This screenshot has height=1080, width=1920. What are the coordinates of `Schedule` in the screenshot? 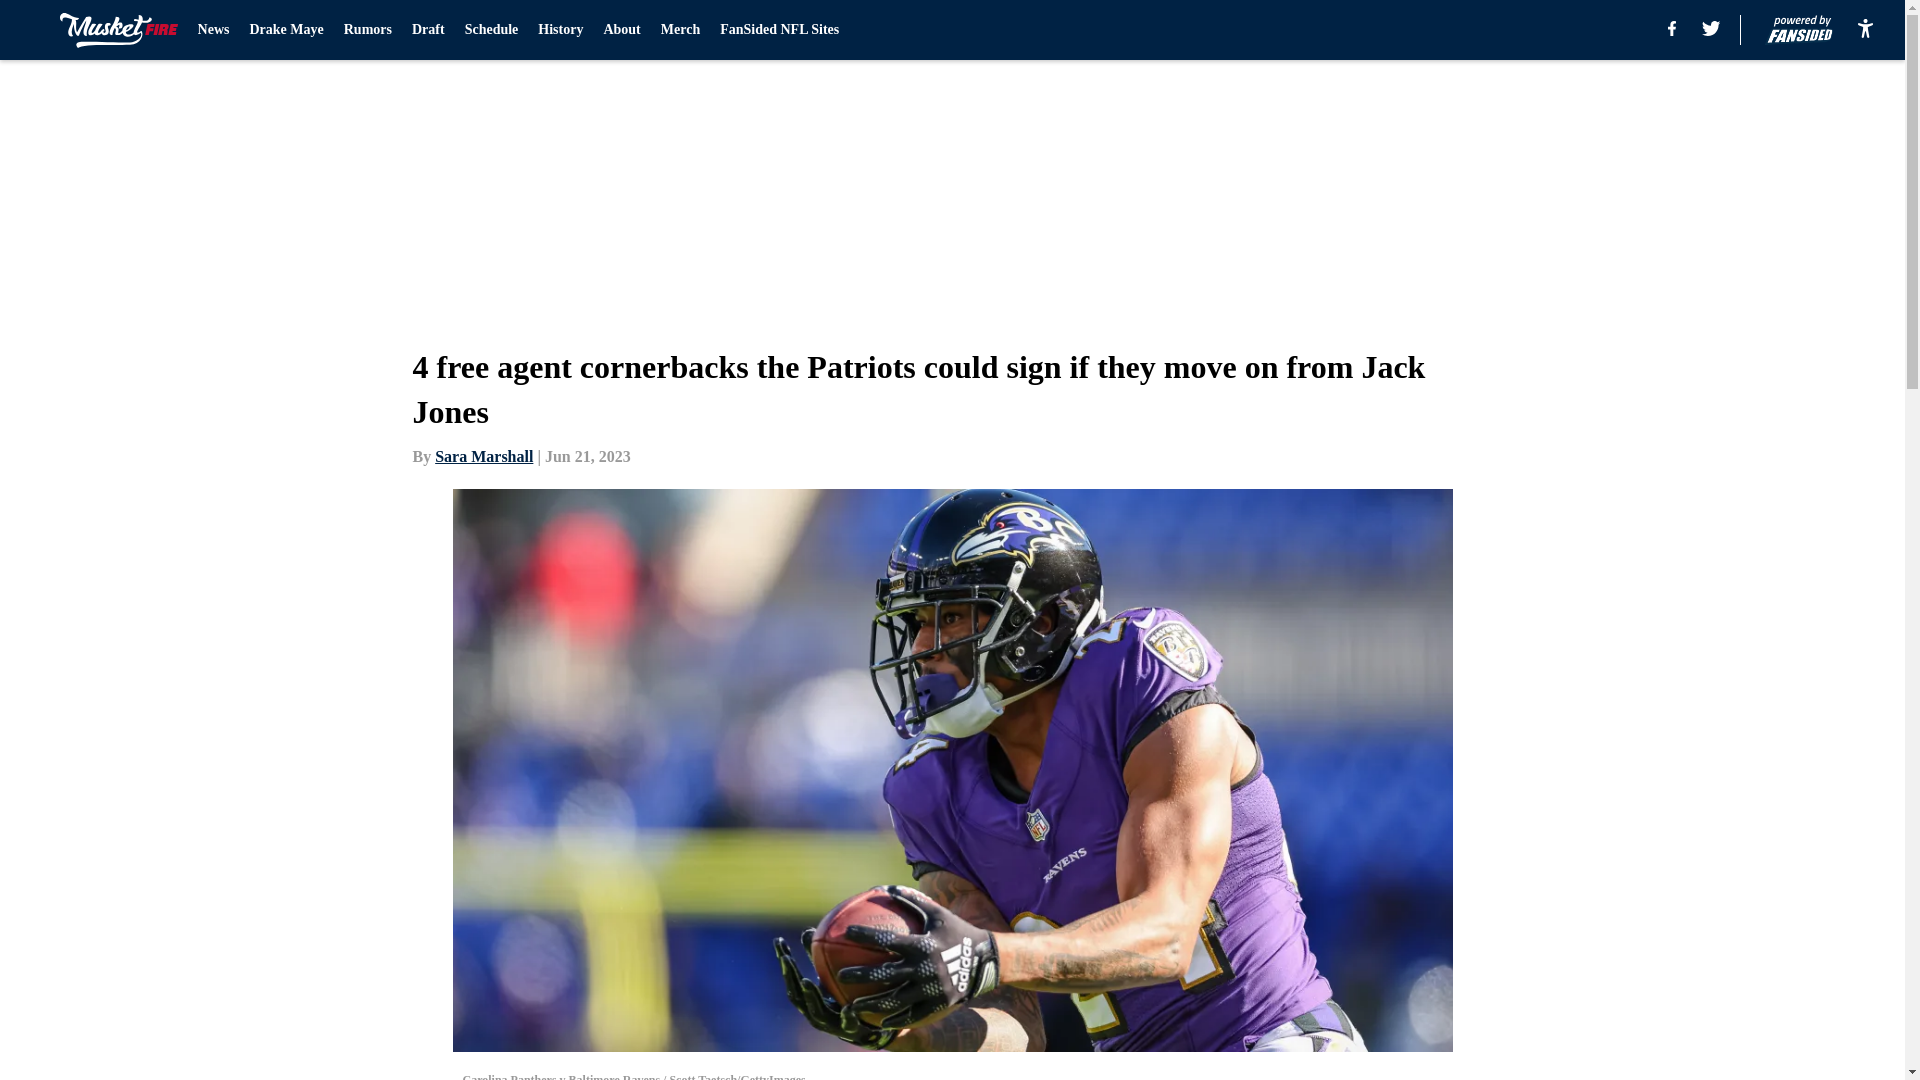 It's located at (491, 30).